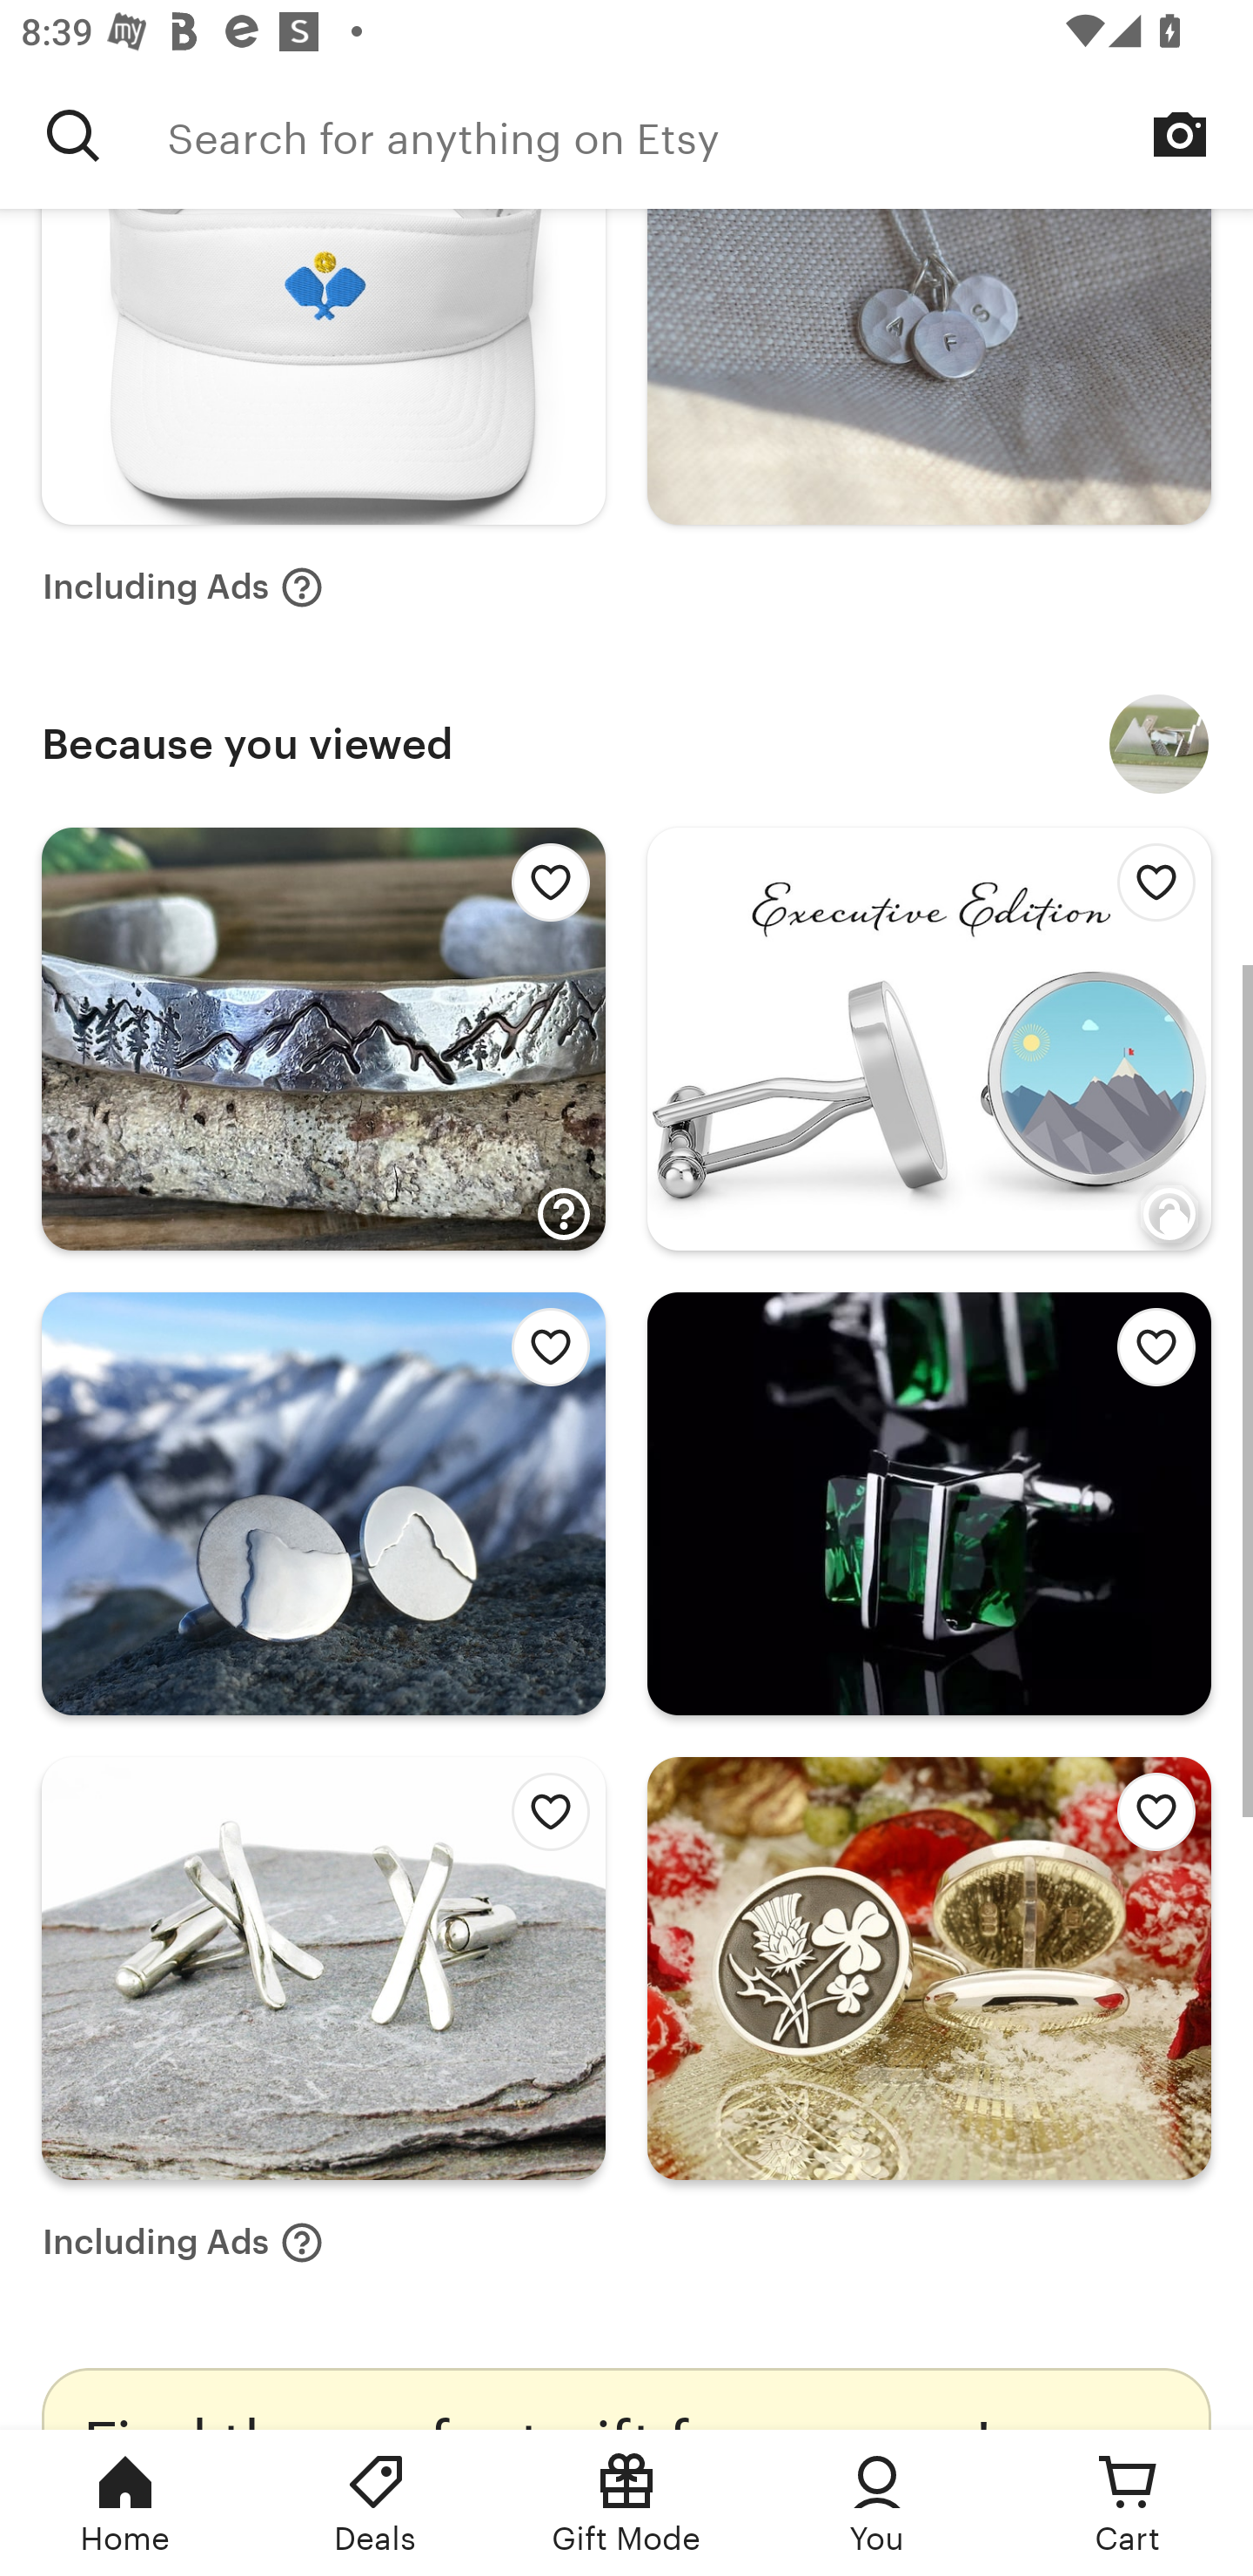 Image resolution: width=1253 pixels, height=2576 pixels. I want to click on Search for anything on Etsy, so click(73, 135).